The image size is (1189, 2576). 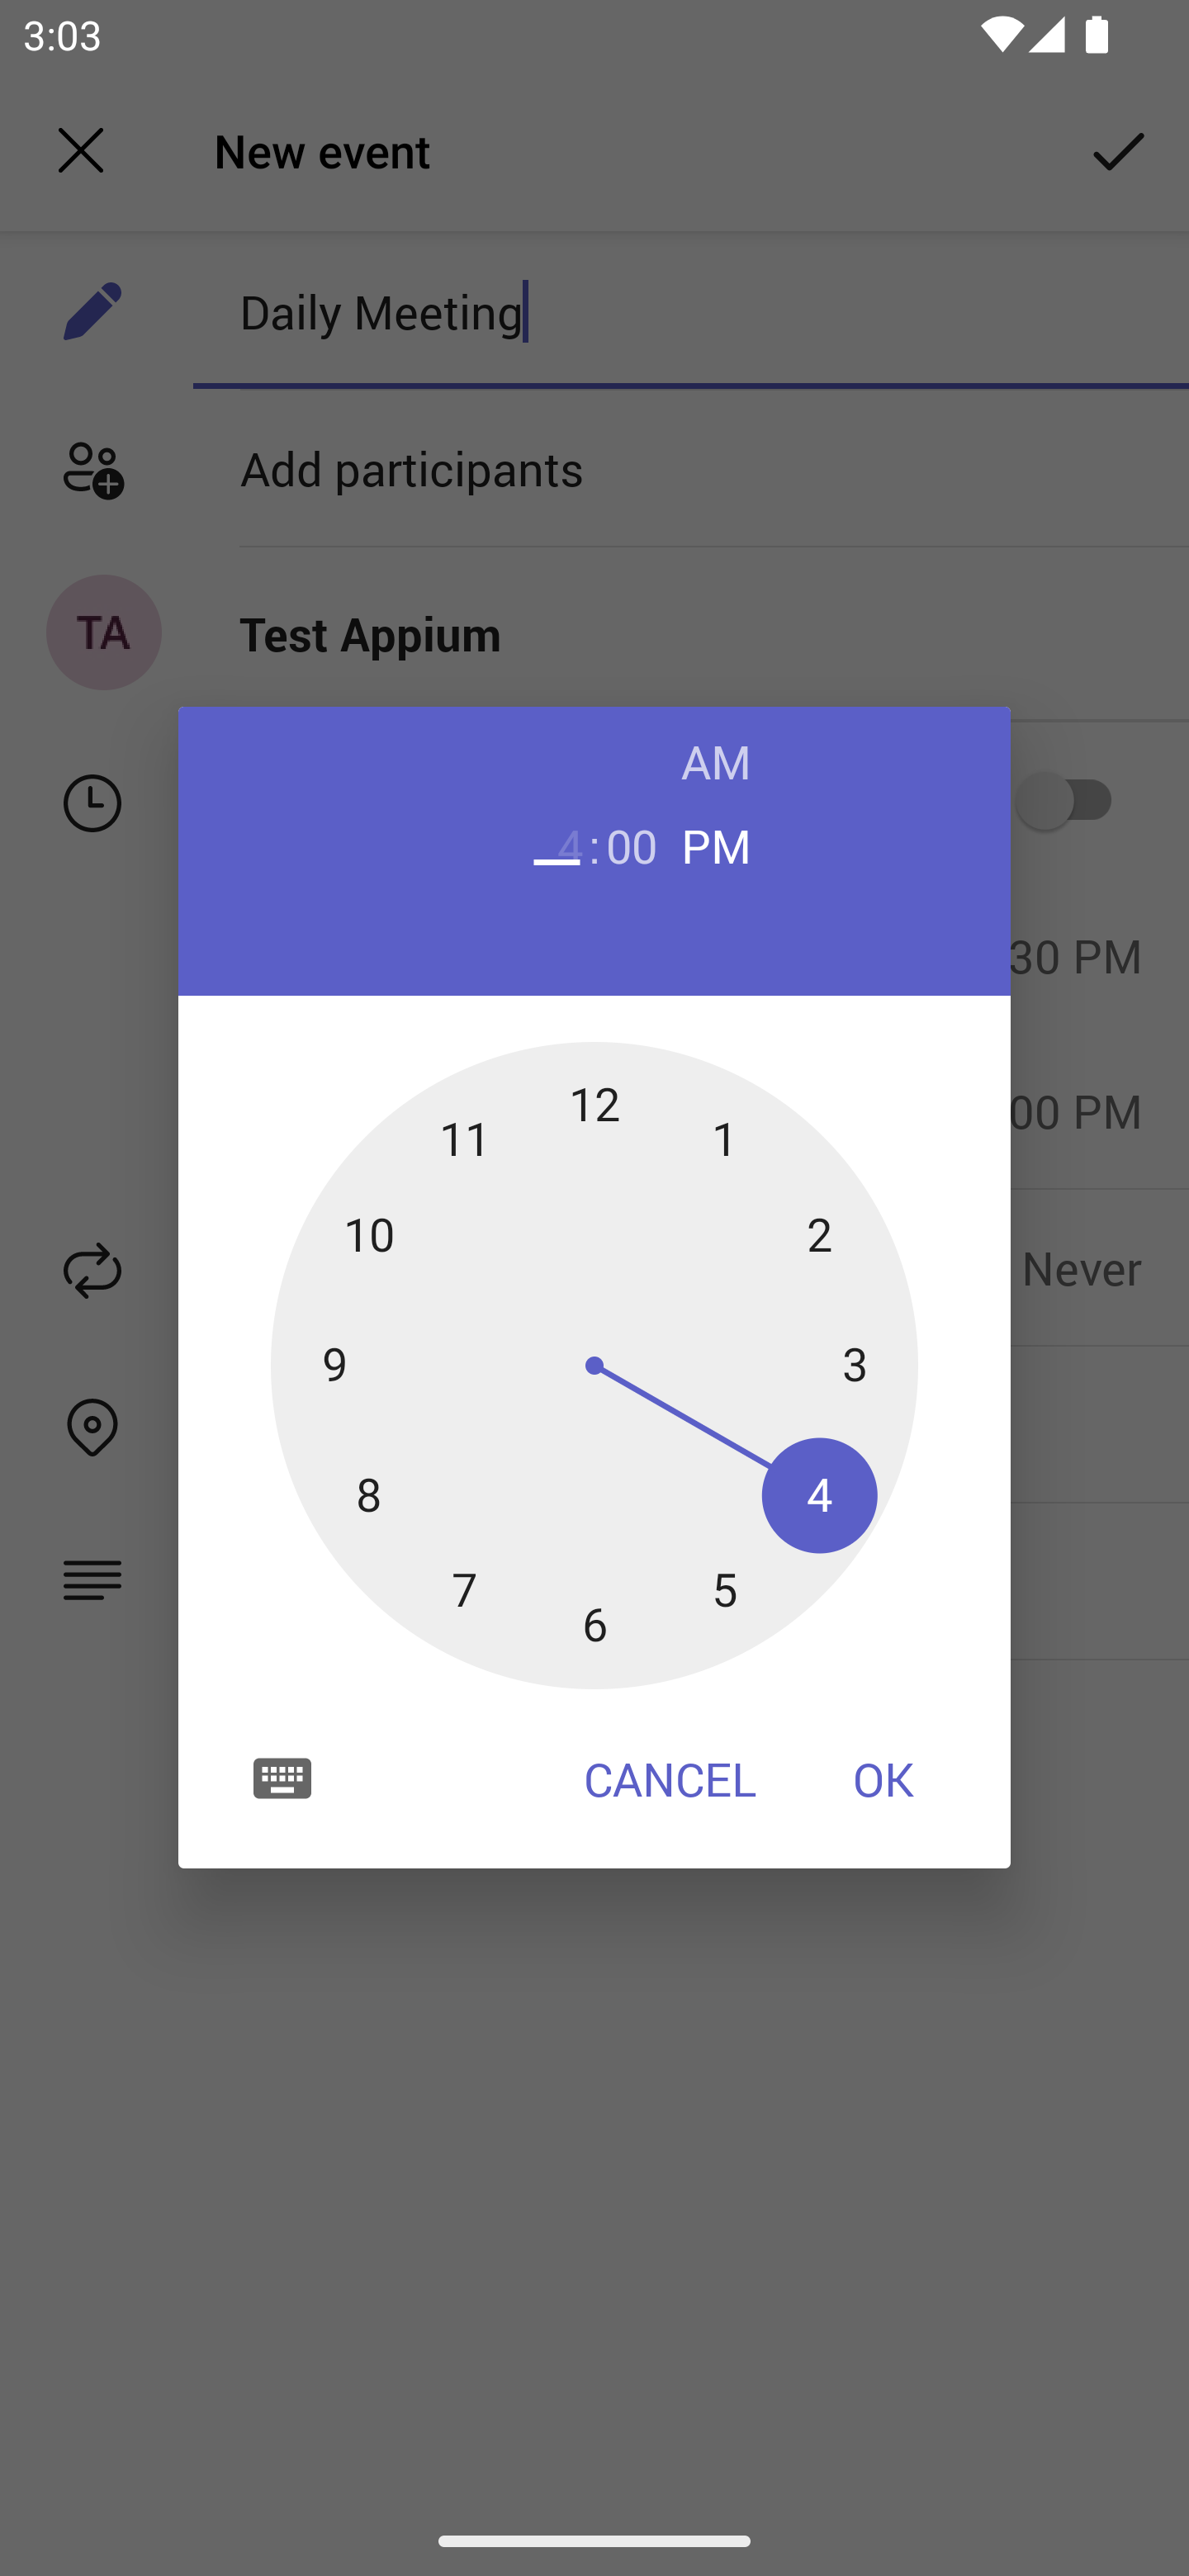 I want to click on AM, so click(x=717, y=761).